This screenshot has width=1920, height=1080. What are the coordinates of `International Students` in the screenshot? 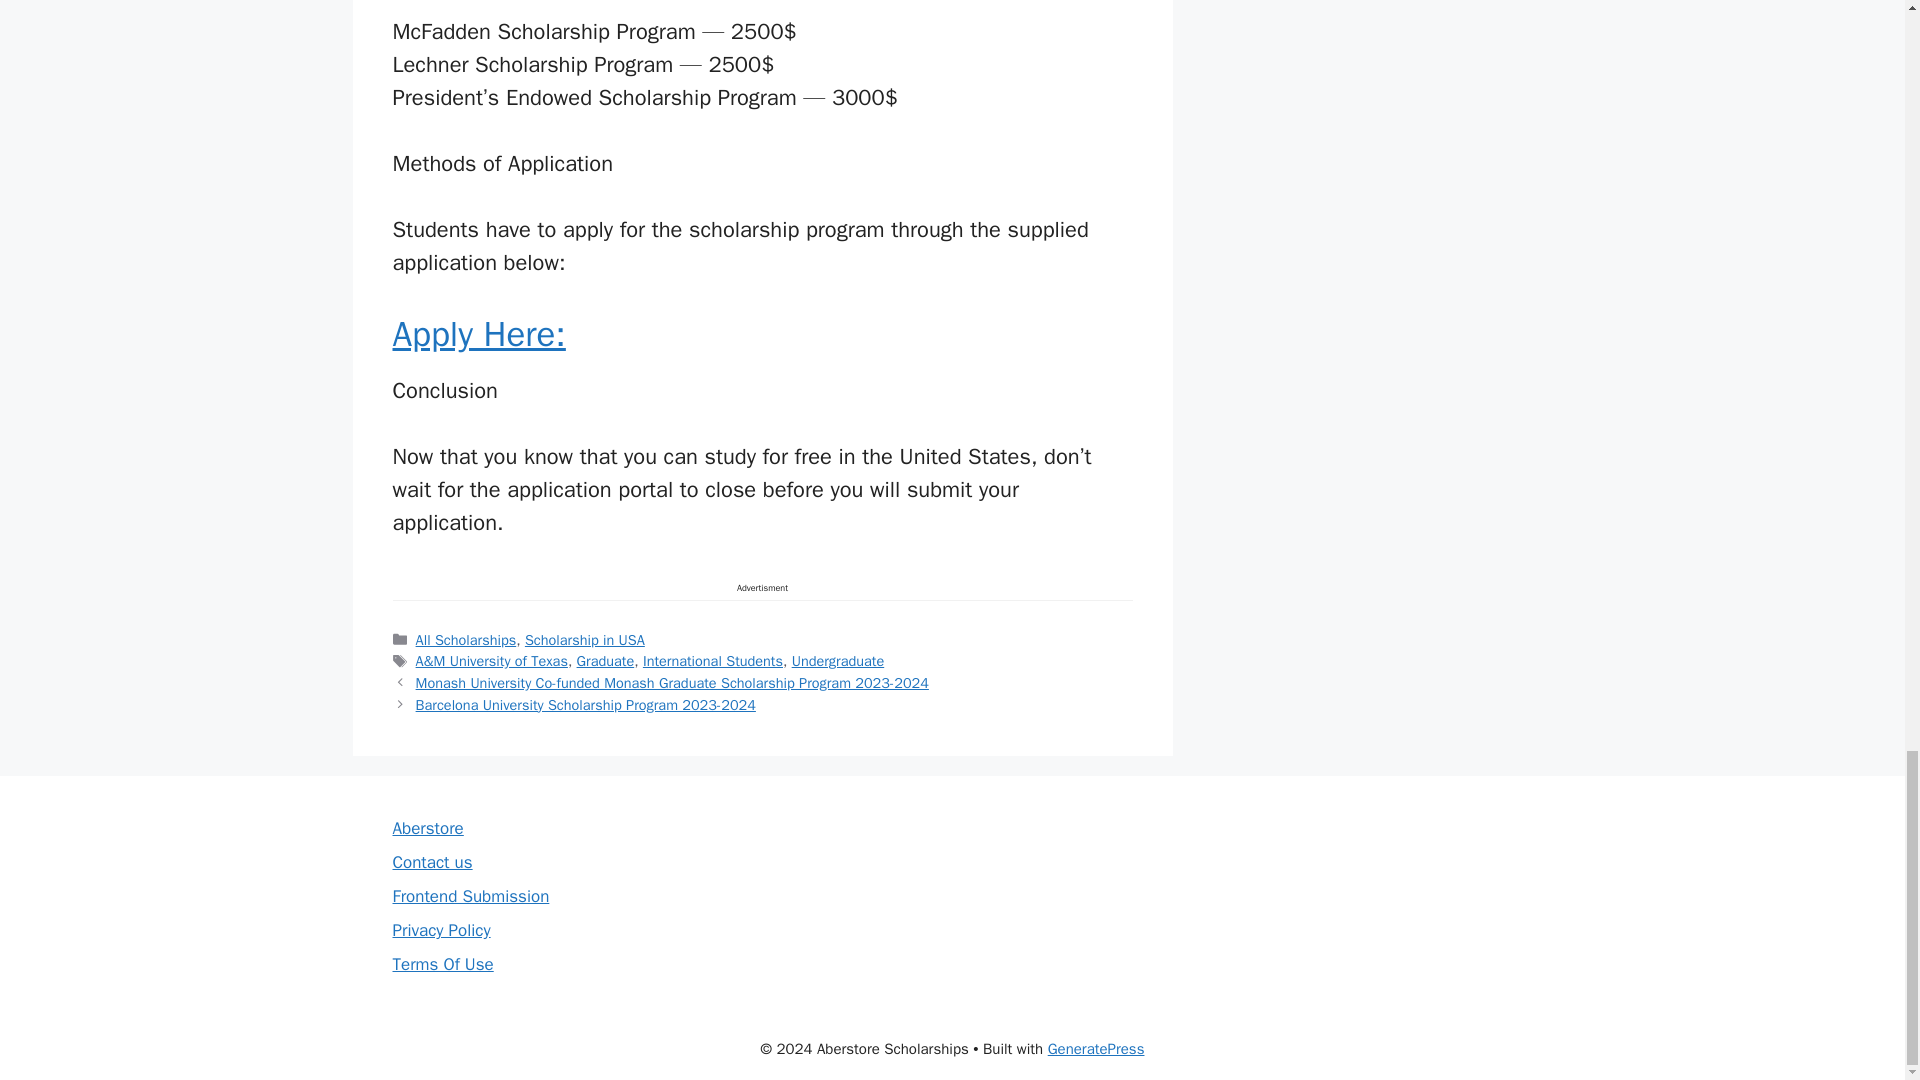 It's located at (713, 660).